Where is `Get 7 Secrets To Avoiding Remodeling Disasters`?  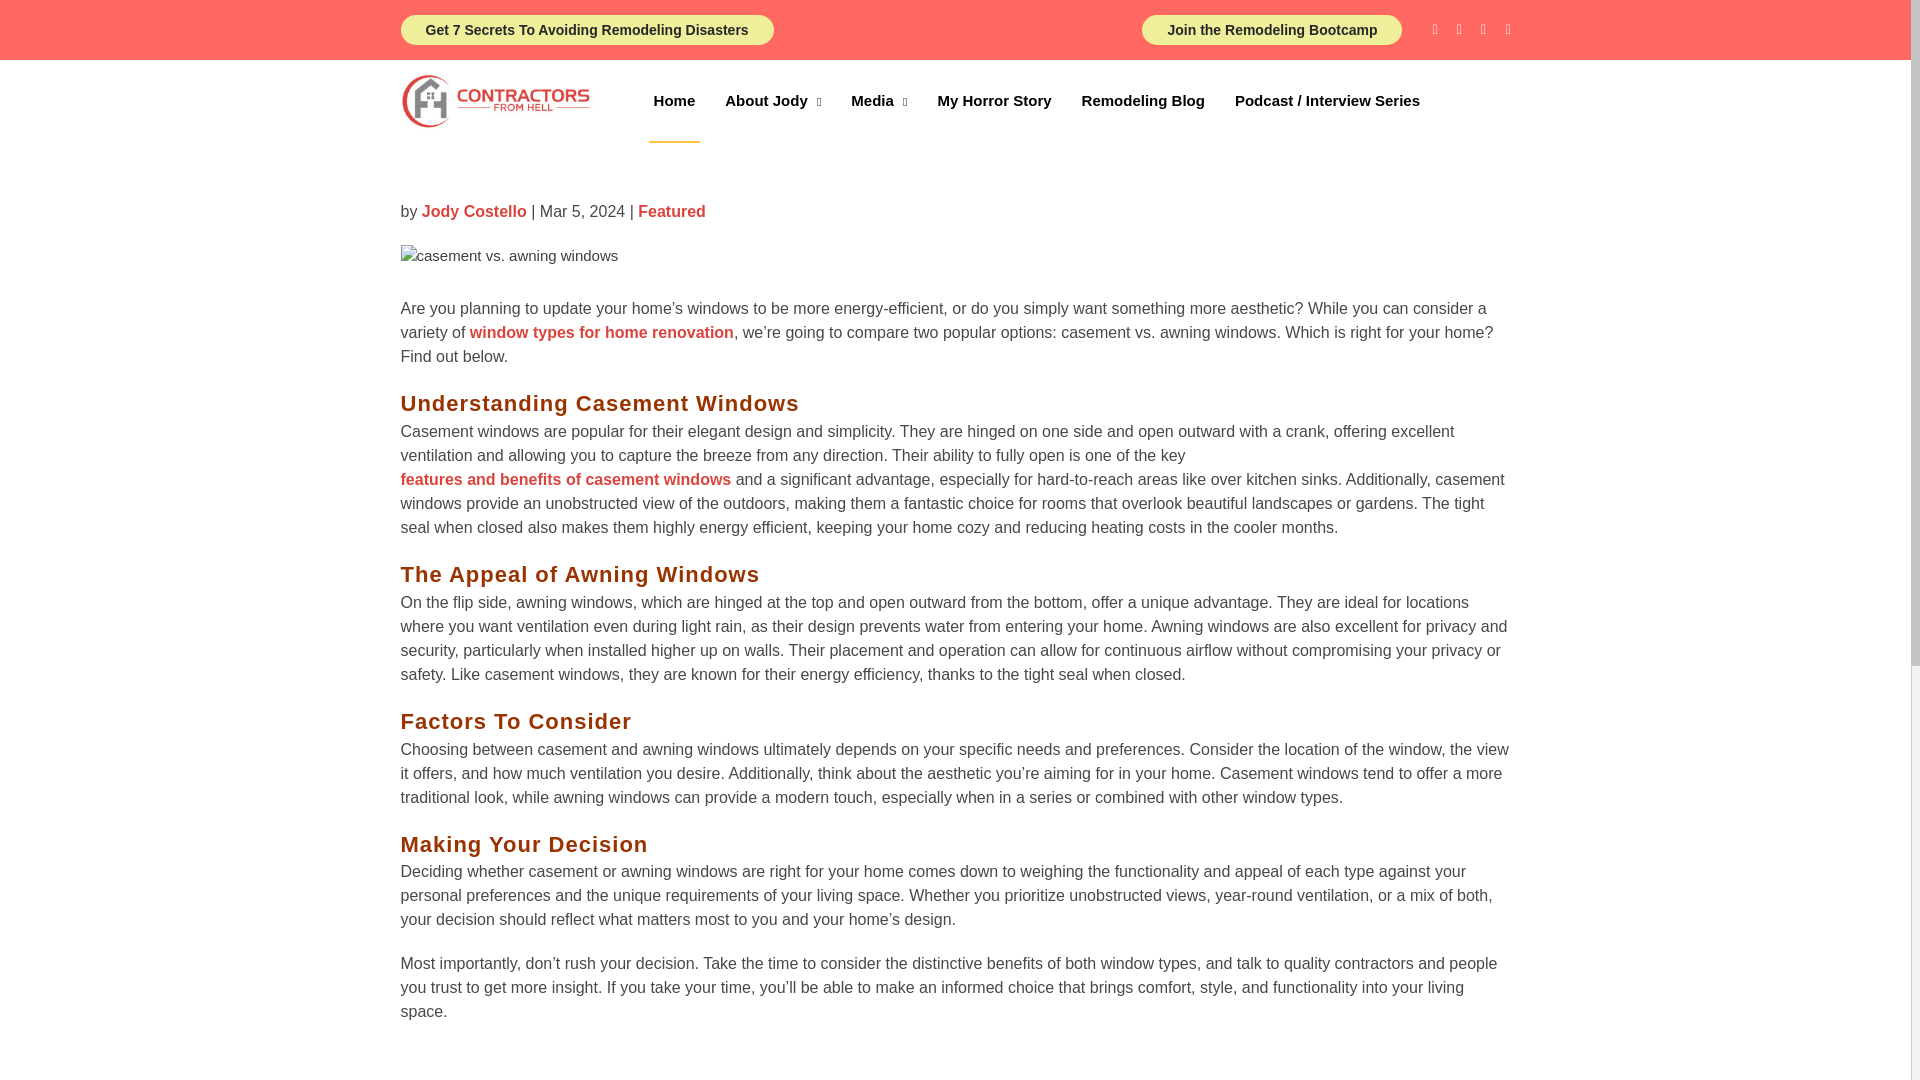
Get 7 Secrets To Avoiding Remodeling Disasters is located at coordinates (586, 30).